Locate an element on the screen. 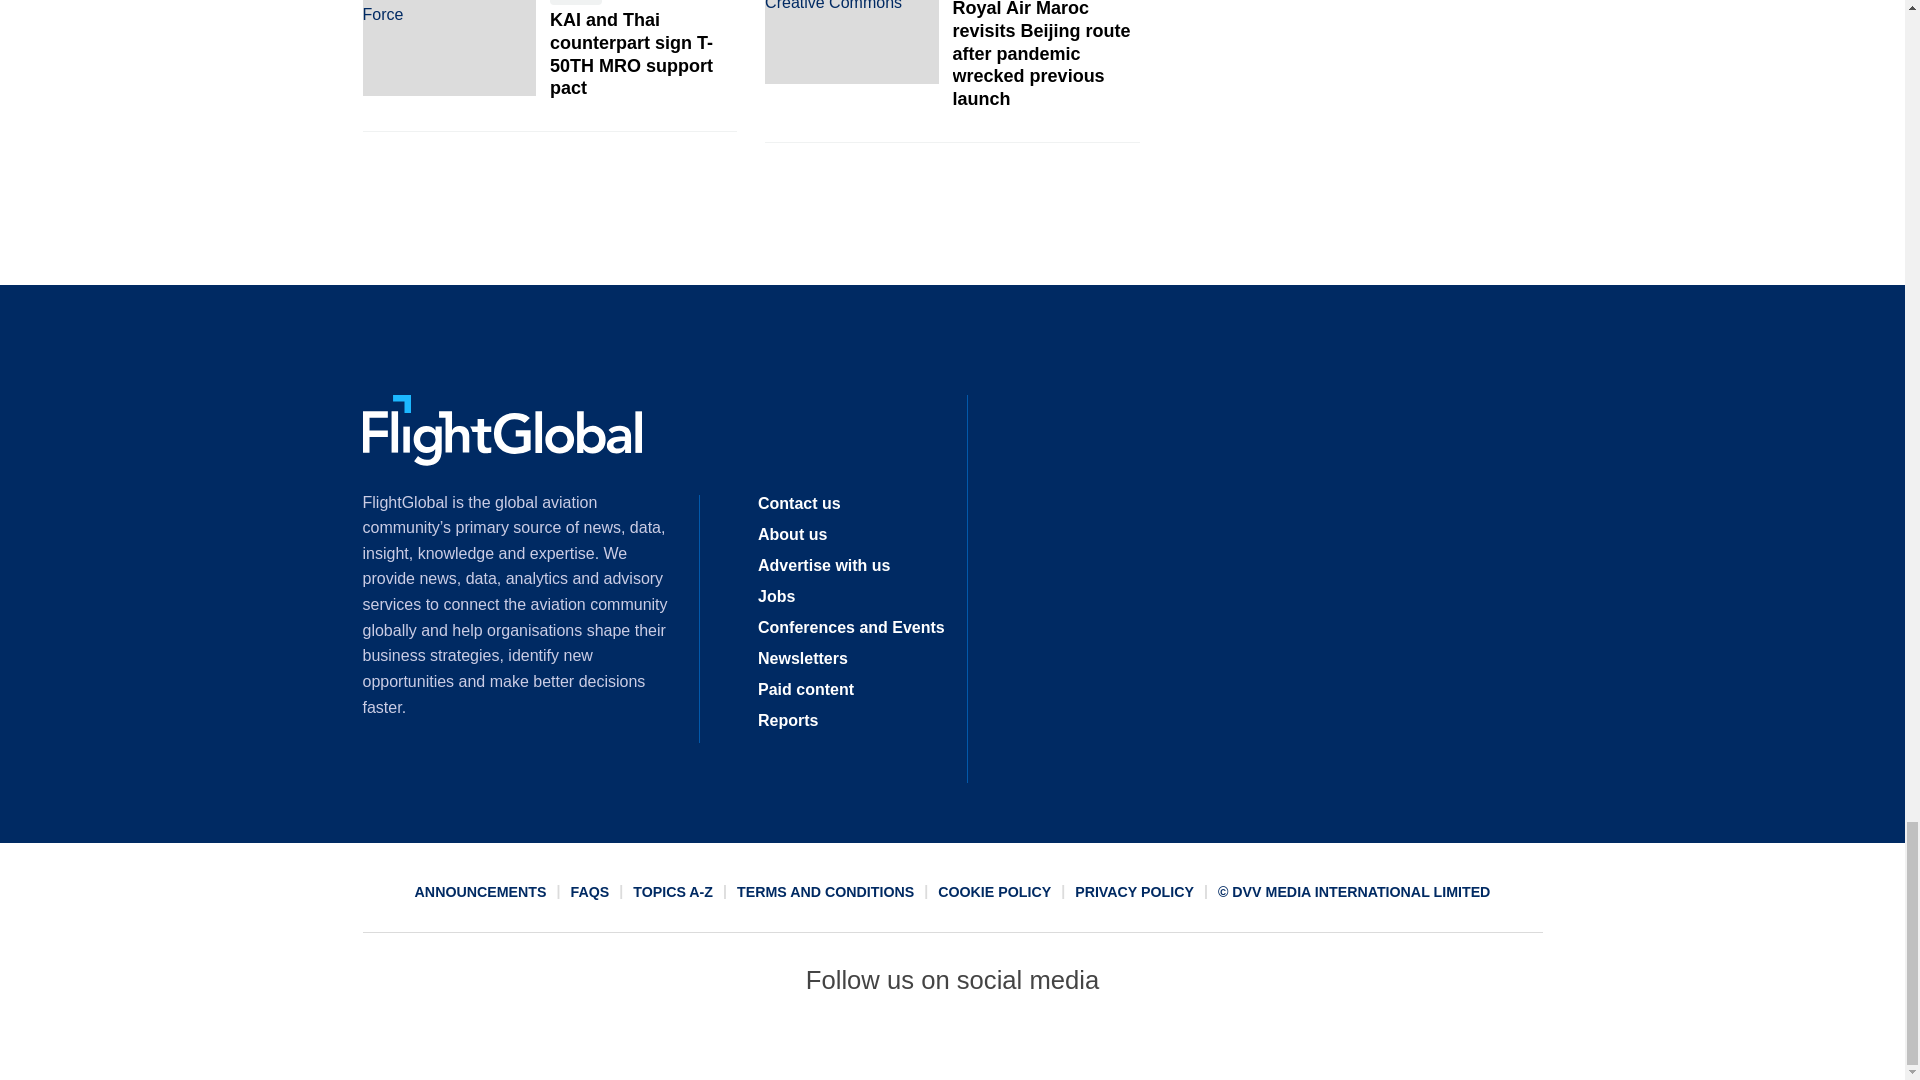  Connect with us on Facebook is located at coordinates (807, 1044).